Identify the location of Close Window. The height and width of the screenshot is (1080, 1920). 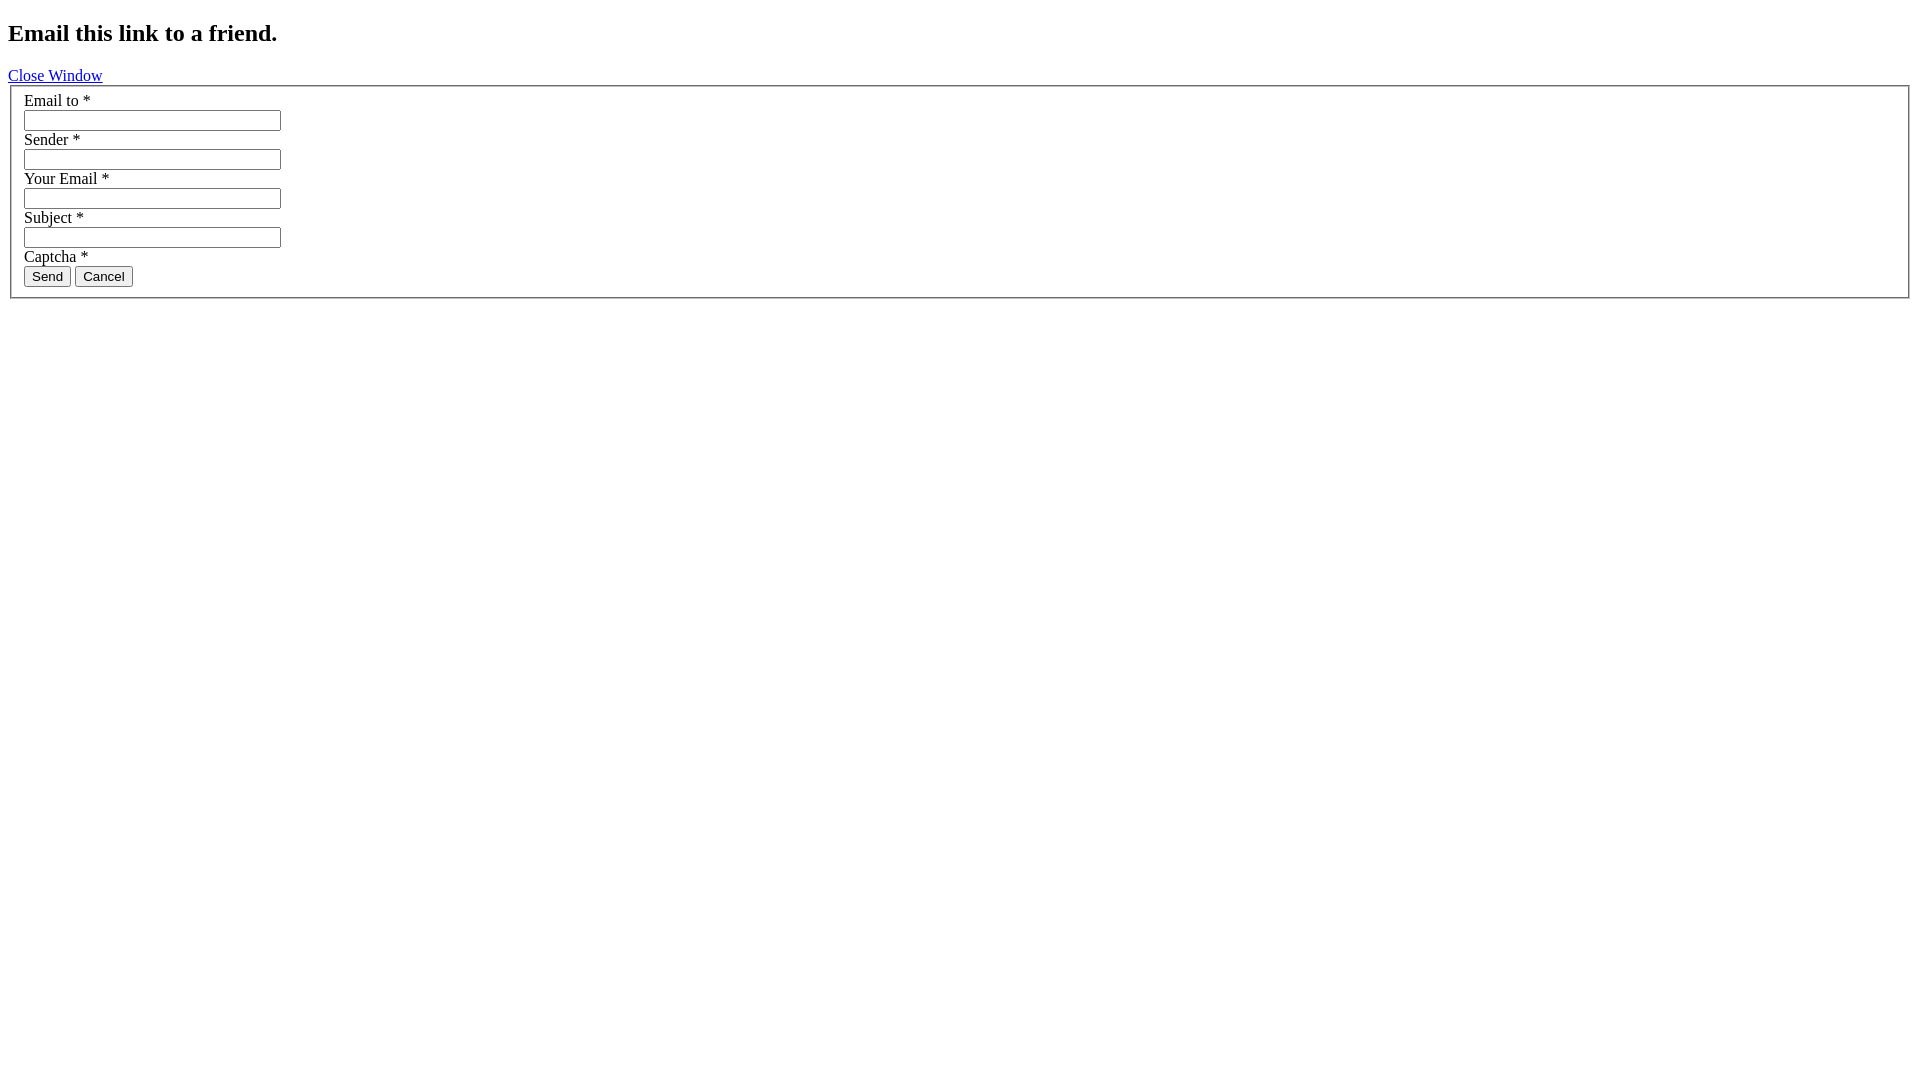
(56, 76).